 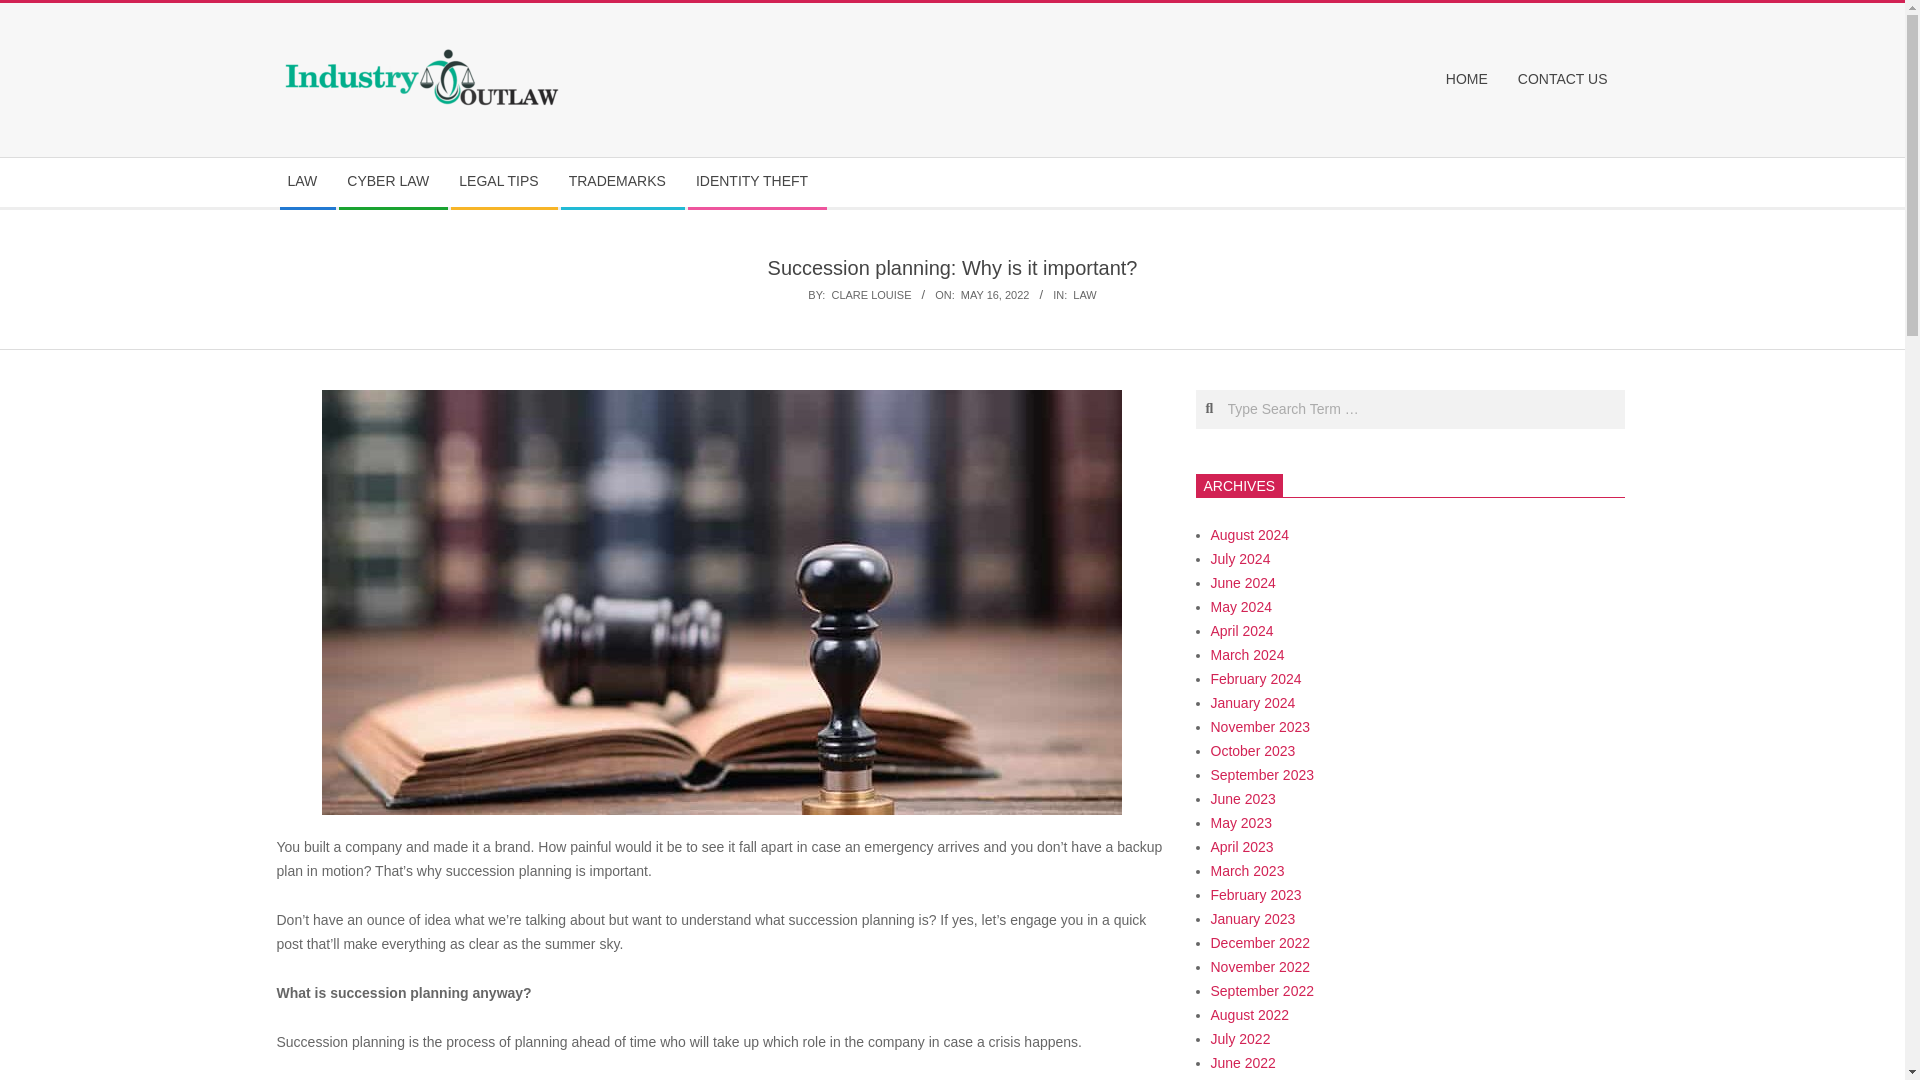 What do you see at coordinates (622, 182) in the screenshot?
I see `TRADEMARKS` at bounding box center [622, 182].